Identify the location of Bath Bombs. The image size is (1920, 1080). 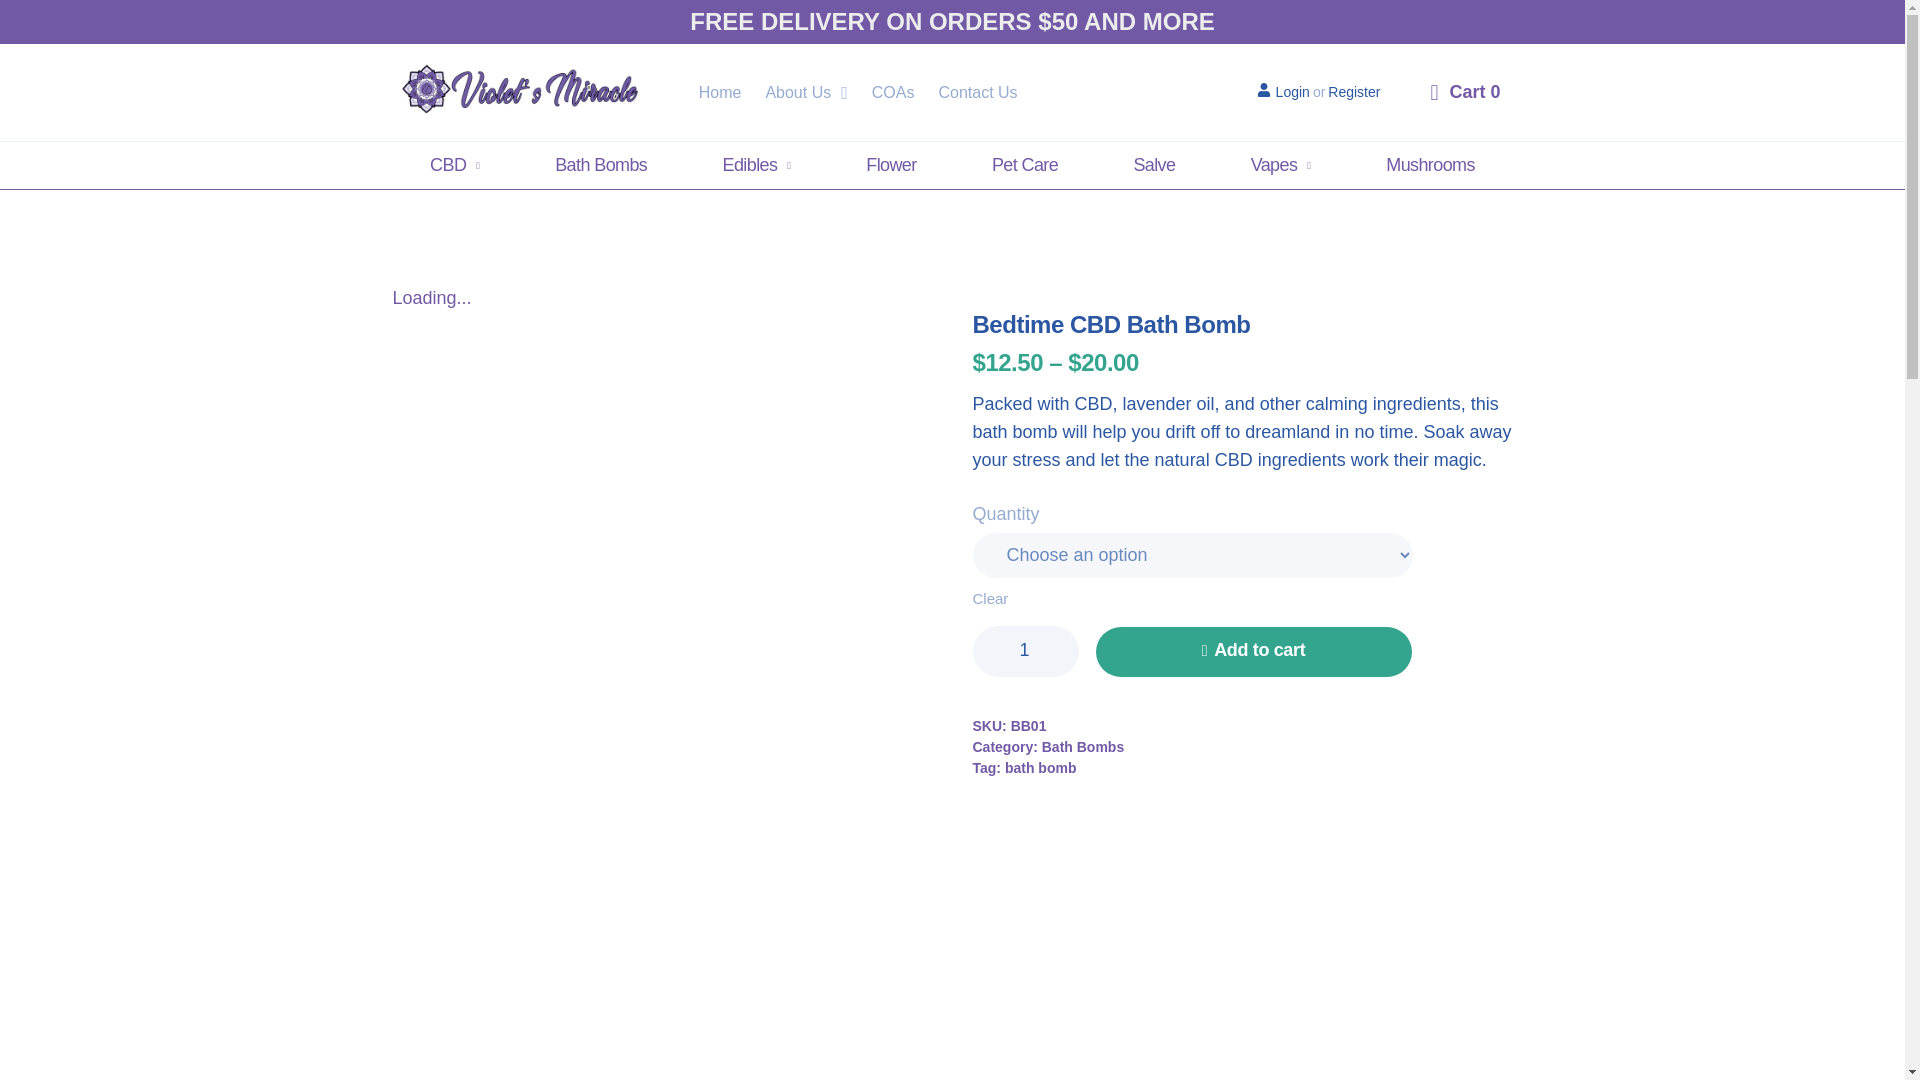
(602, 166).